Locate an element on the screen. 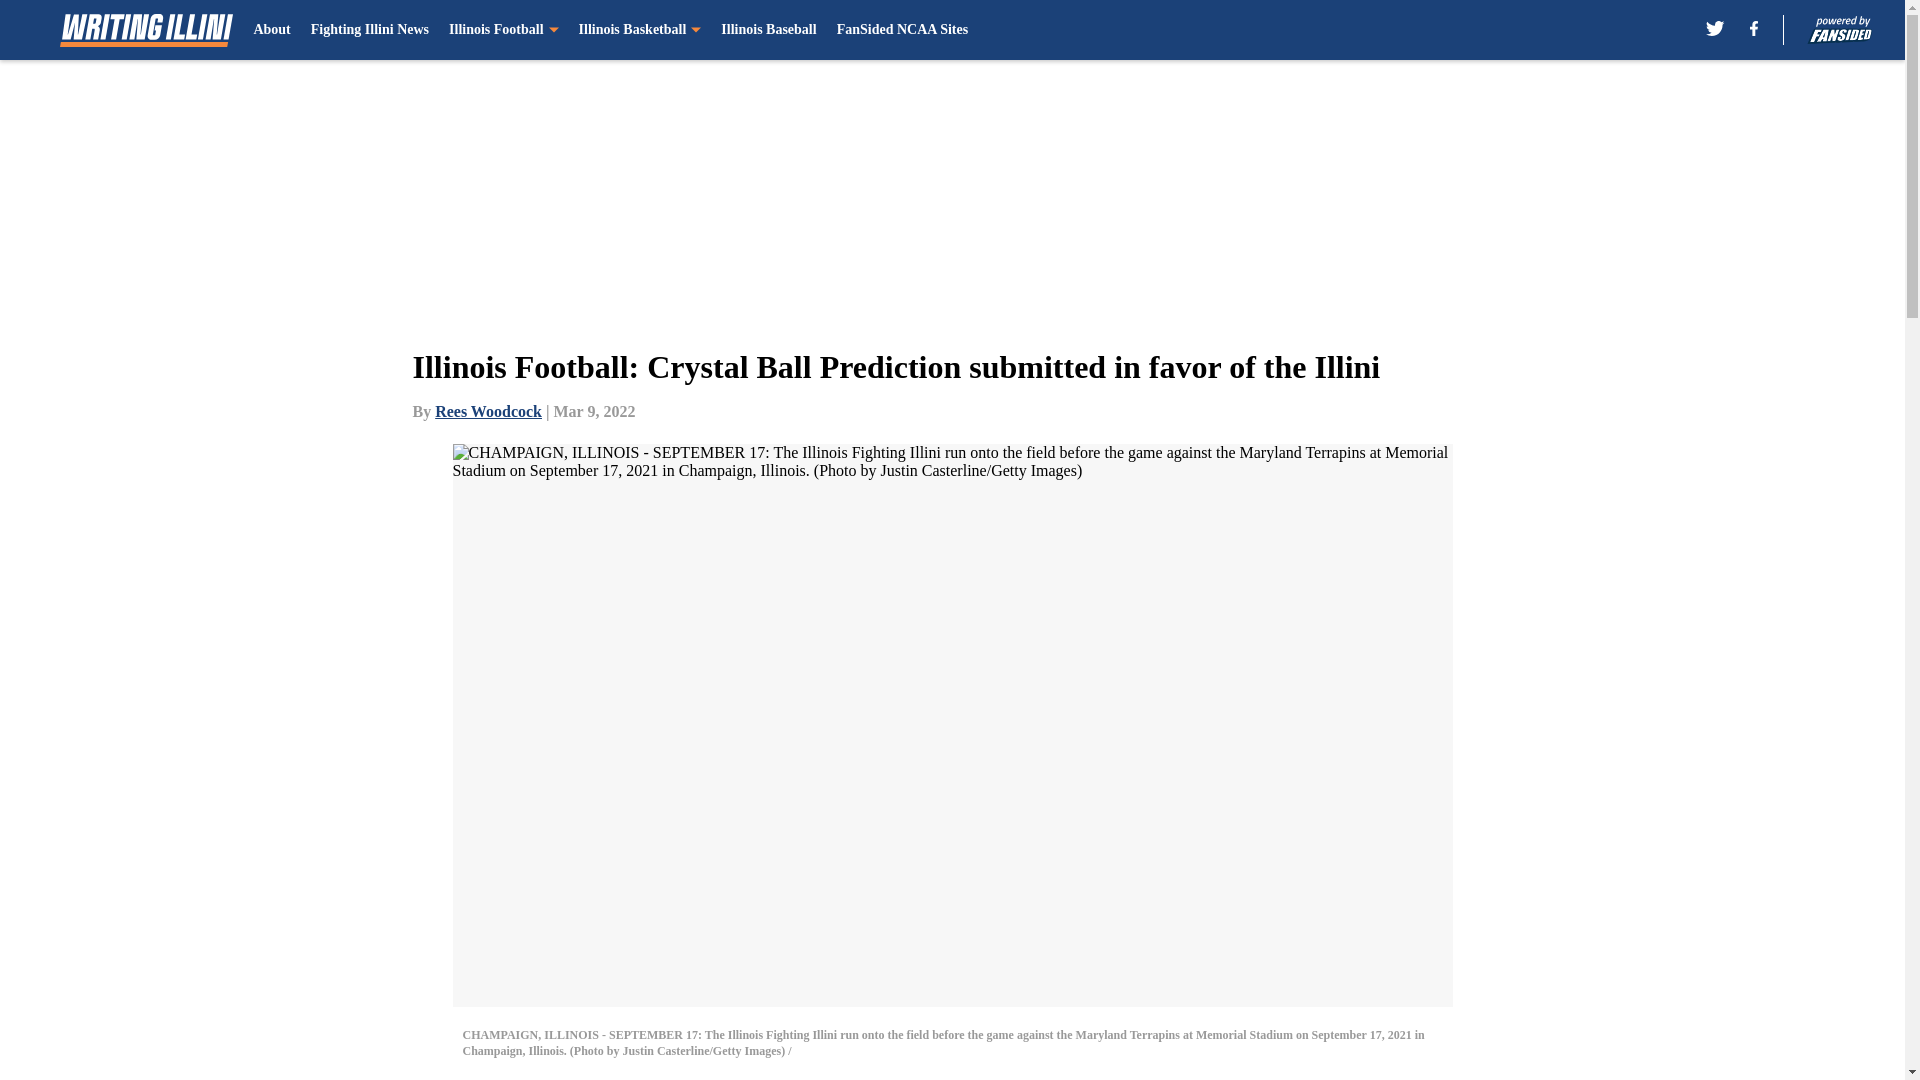 This screenshot has width=1920, height=1080. FanSided NCAA Sites is located at coordinates (902, 30).